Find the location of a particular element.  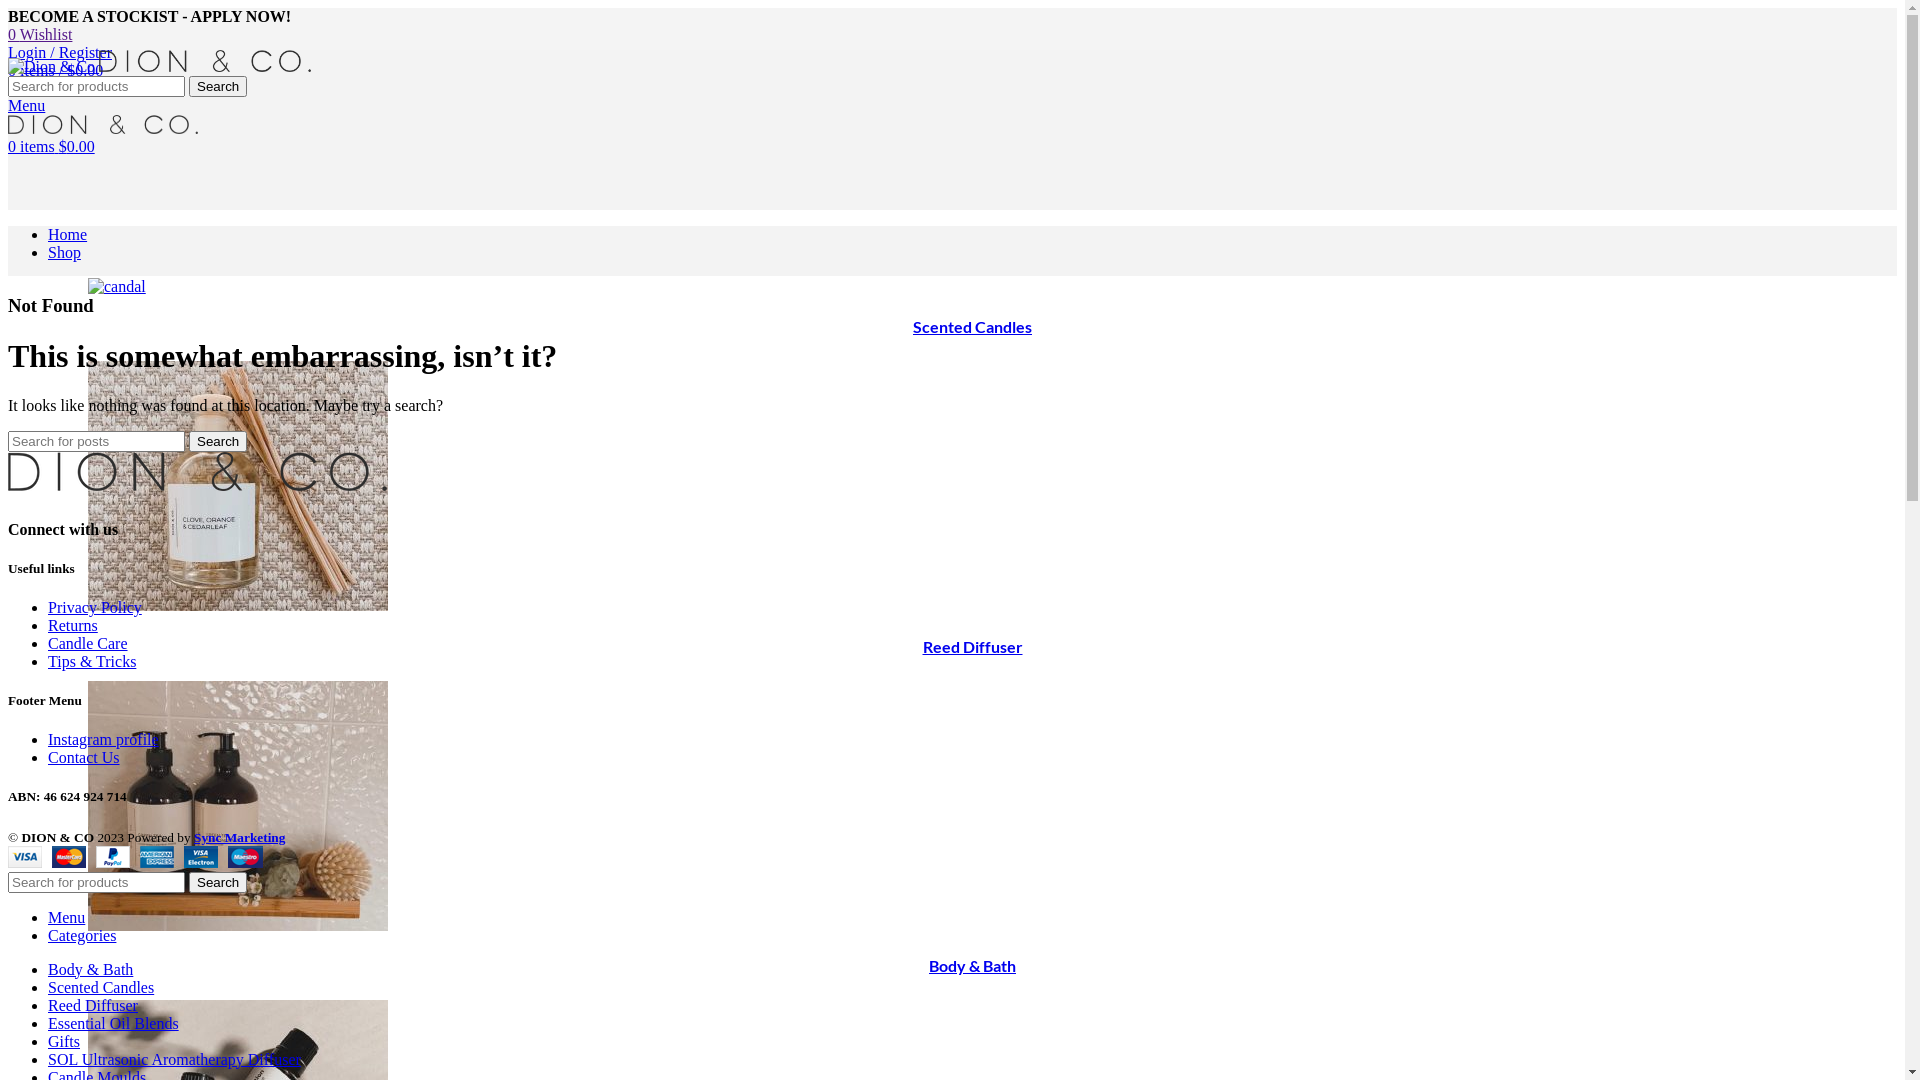

Returns is located at coordinates (73, 626).